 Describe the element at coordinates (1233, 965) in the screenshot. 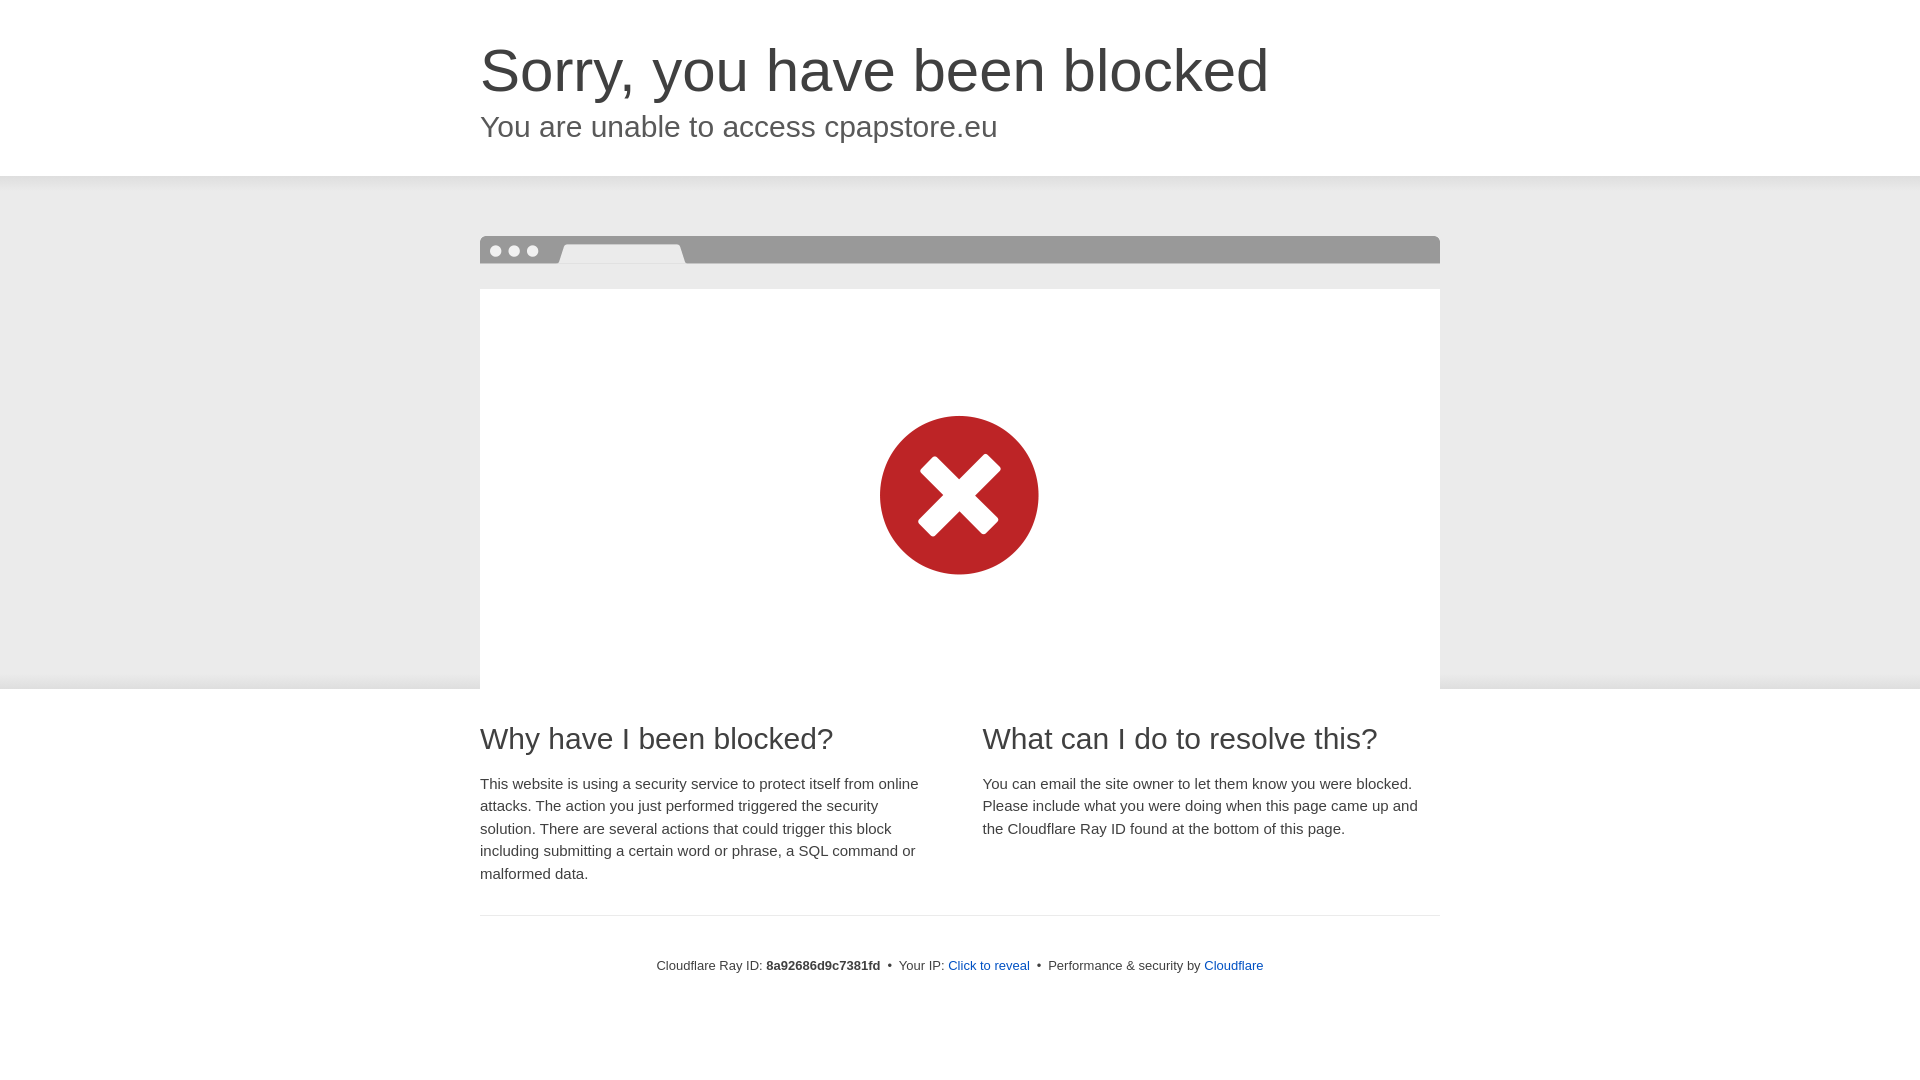

I see `Cloudflare` at that location.